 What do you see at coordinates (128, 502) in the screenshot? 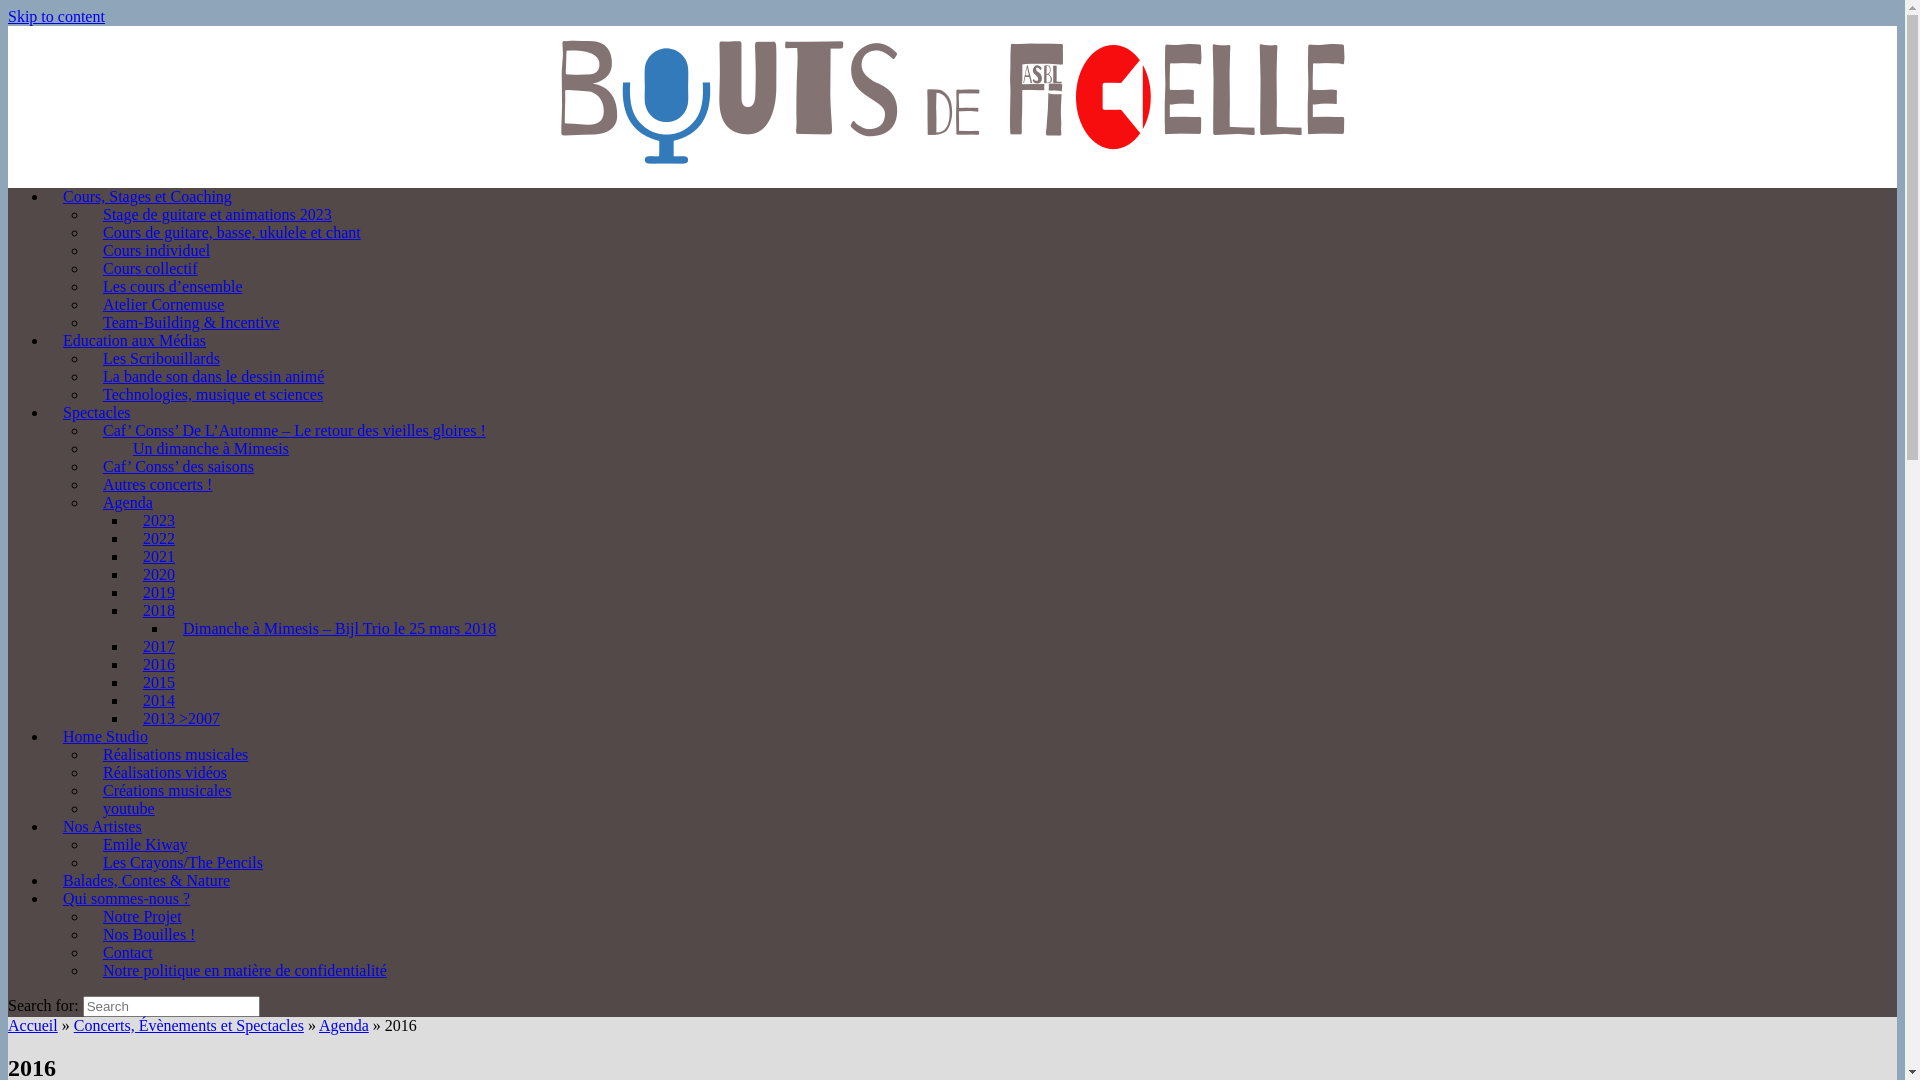
I see `Agenda` at bounding box center [128, 502].